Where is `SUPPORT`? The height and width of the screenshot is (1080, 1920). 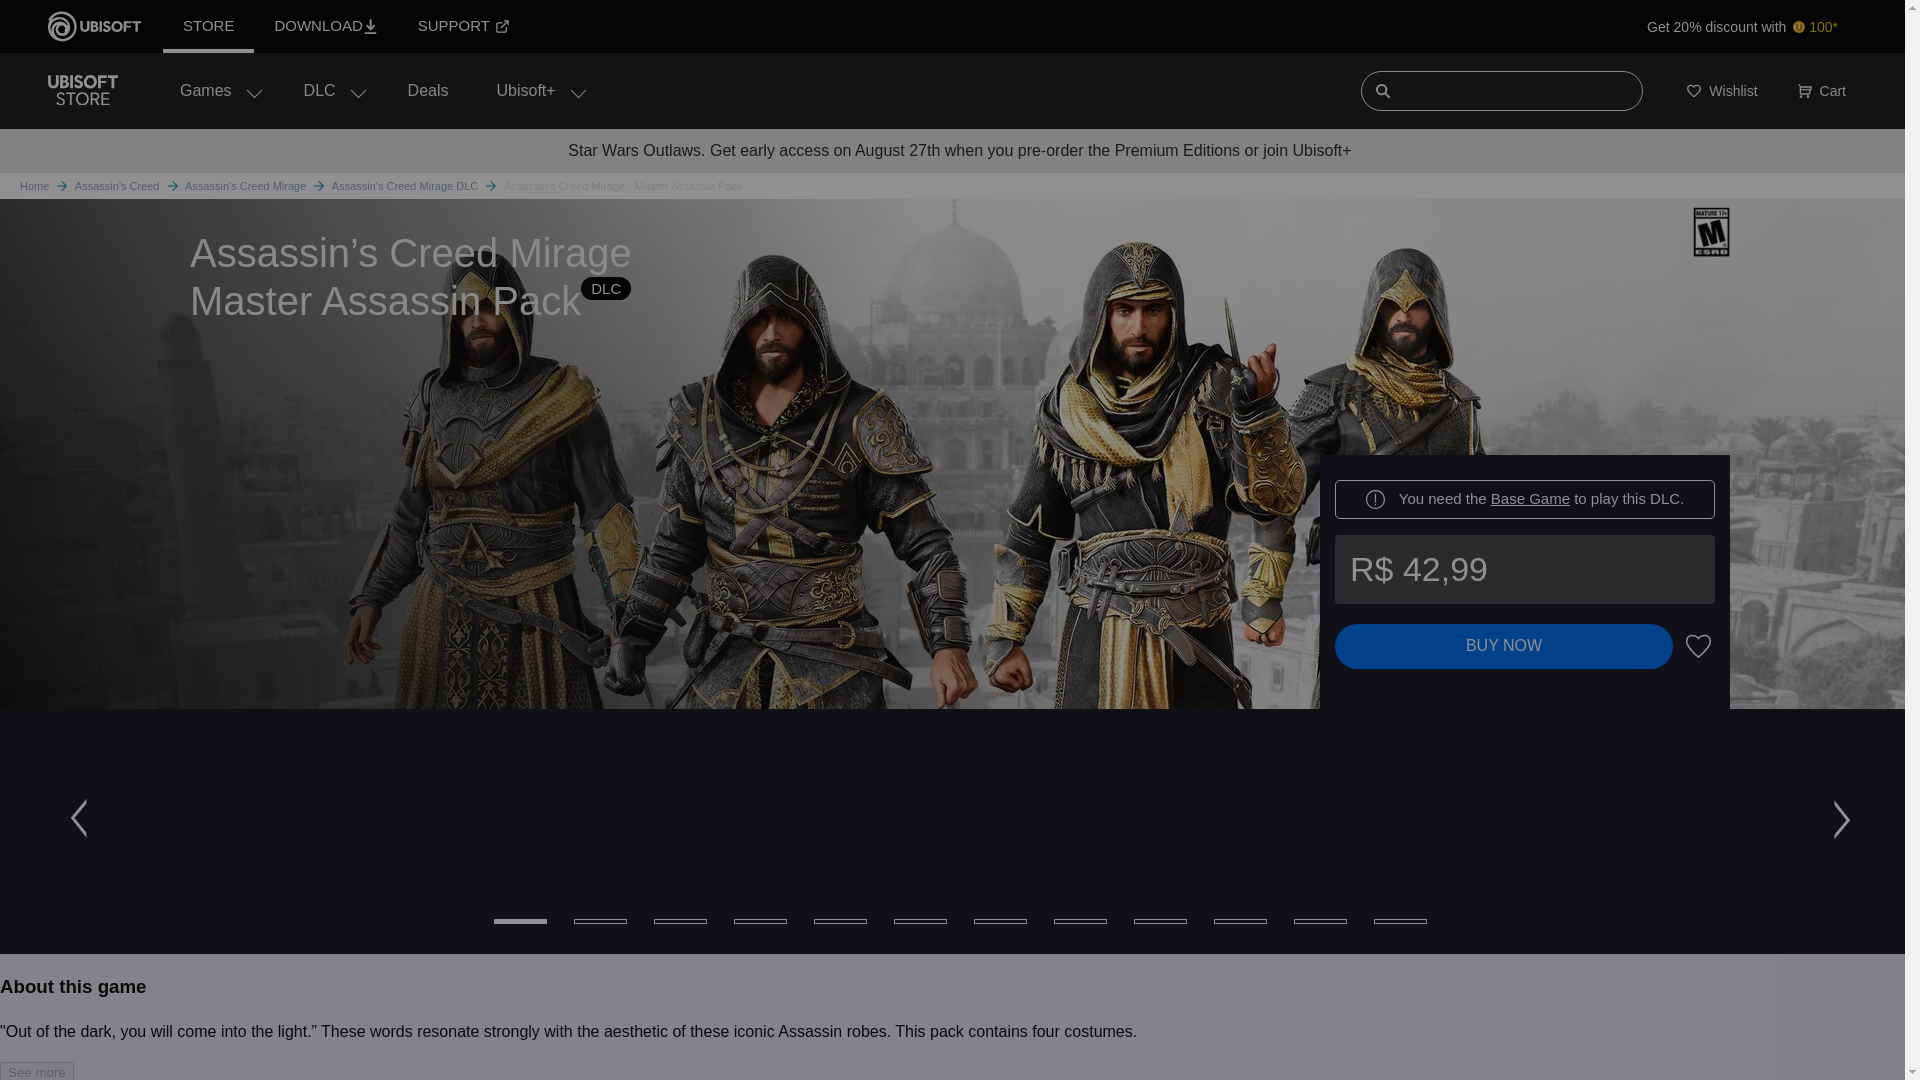 SUPPORT is located at coordinates (463, 26).